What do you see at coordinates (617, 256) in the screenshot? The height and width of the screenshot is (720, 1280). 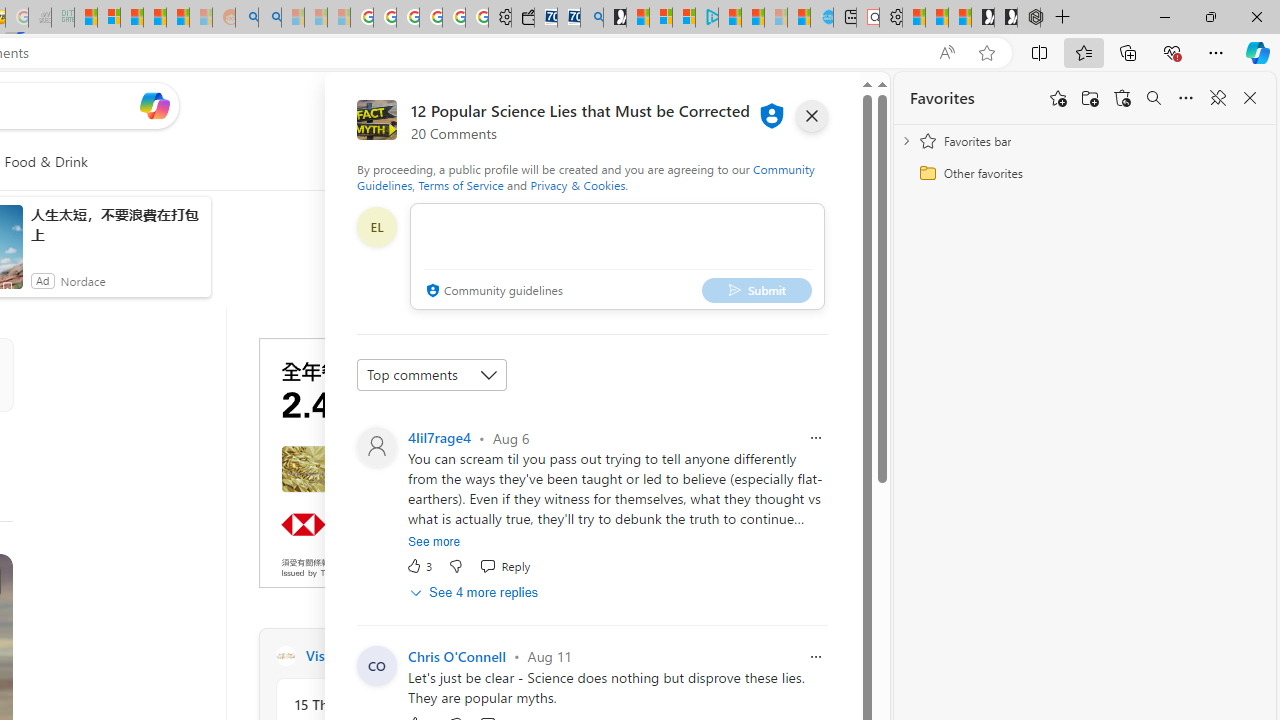 I see `comment-box` at bounding box center [617, 256].